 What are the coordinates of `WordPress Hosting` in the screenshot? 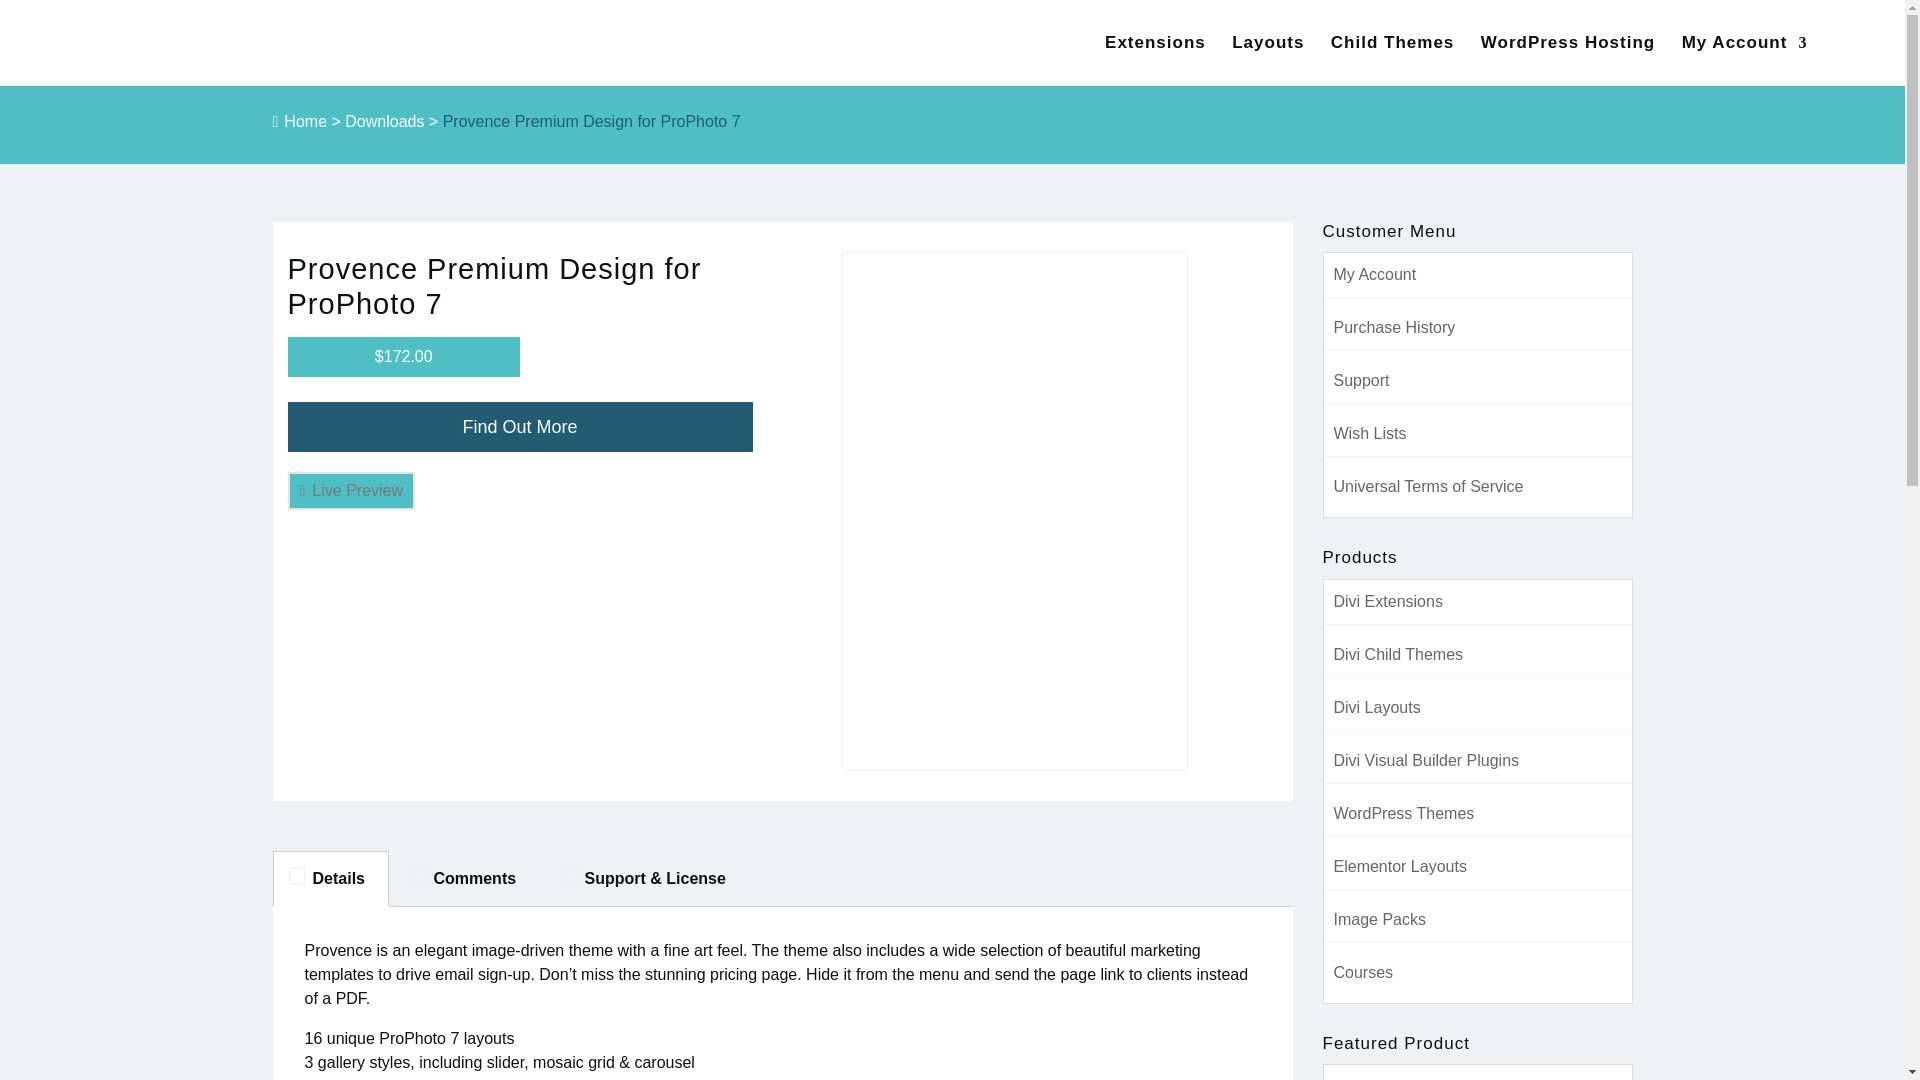 It's located at (1568, 60).